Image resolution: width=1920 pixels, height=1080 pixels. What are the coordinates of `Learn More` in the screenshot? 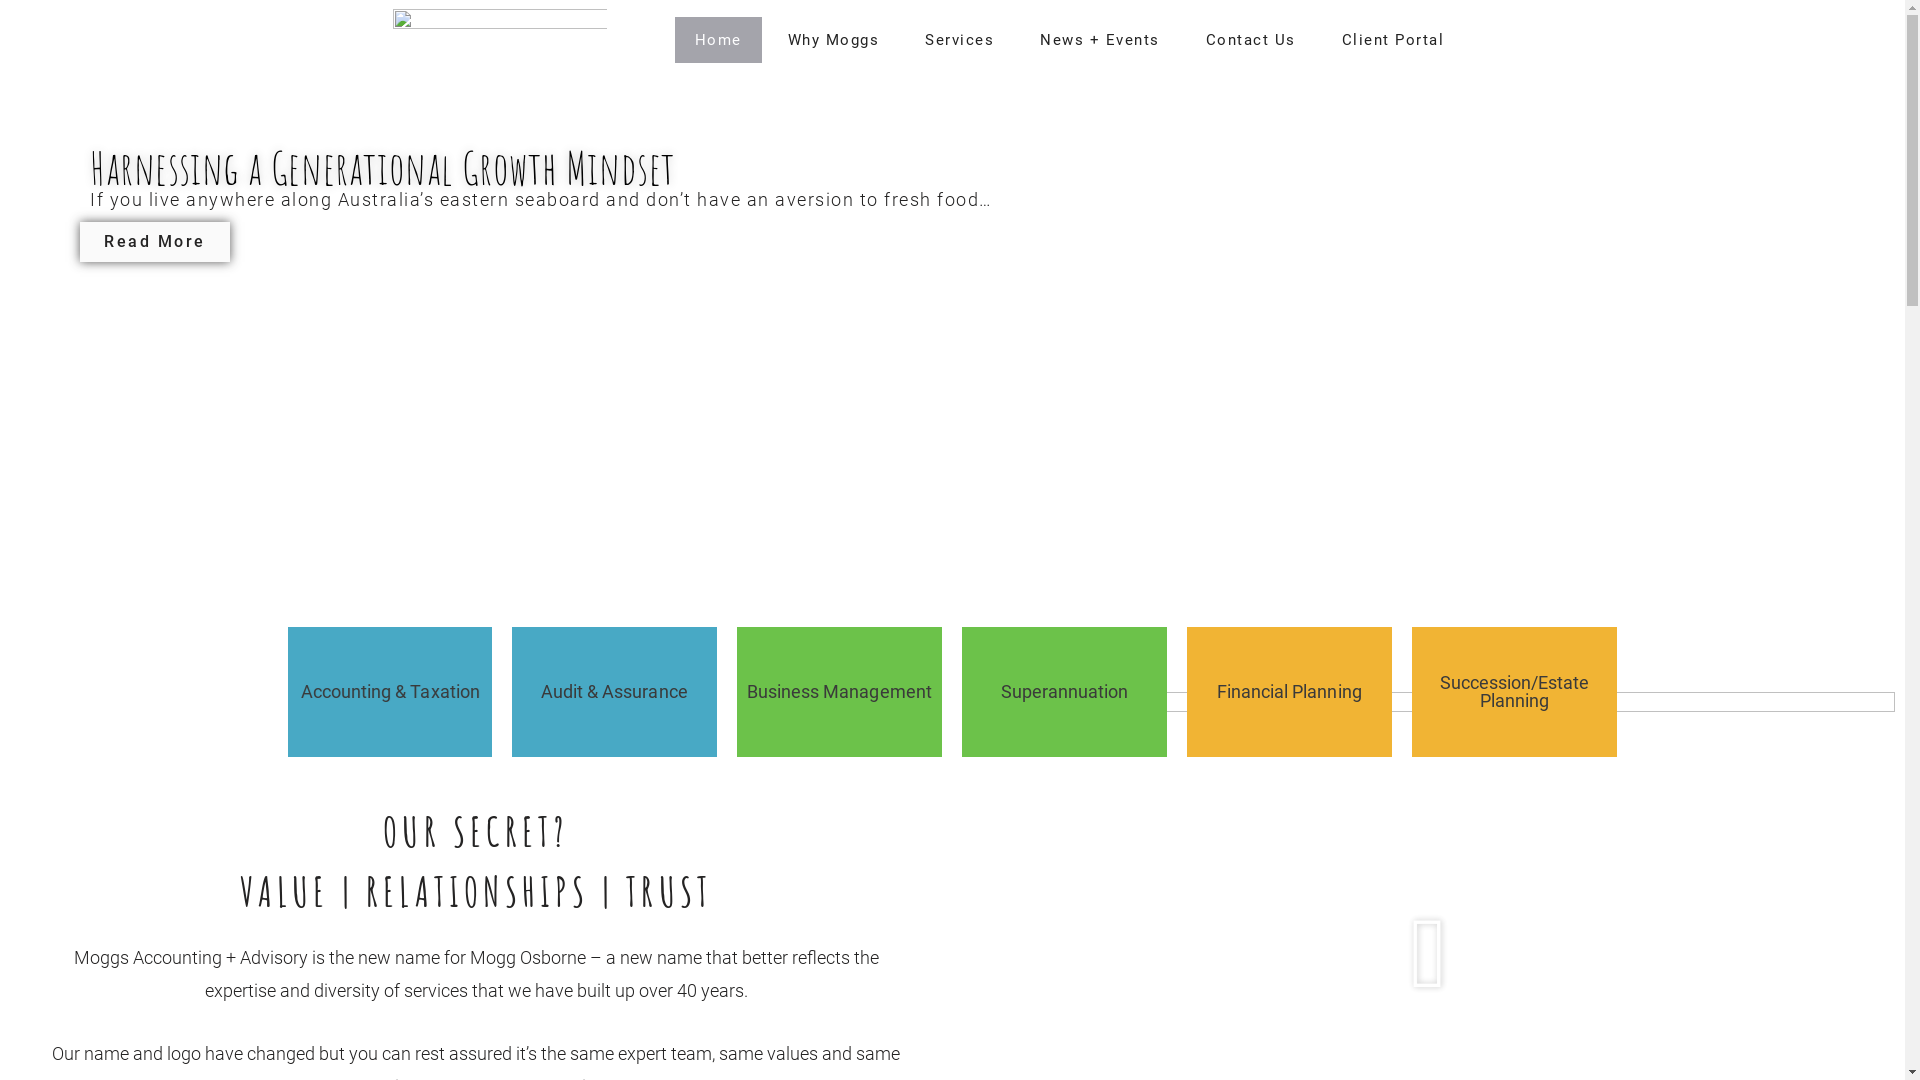 It's located at (1525, 672).